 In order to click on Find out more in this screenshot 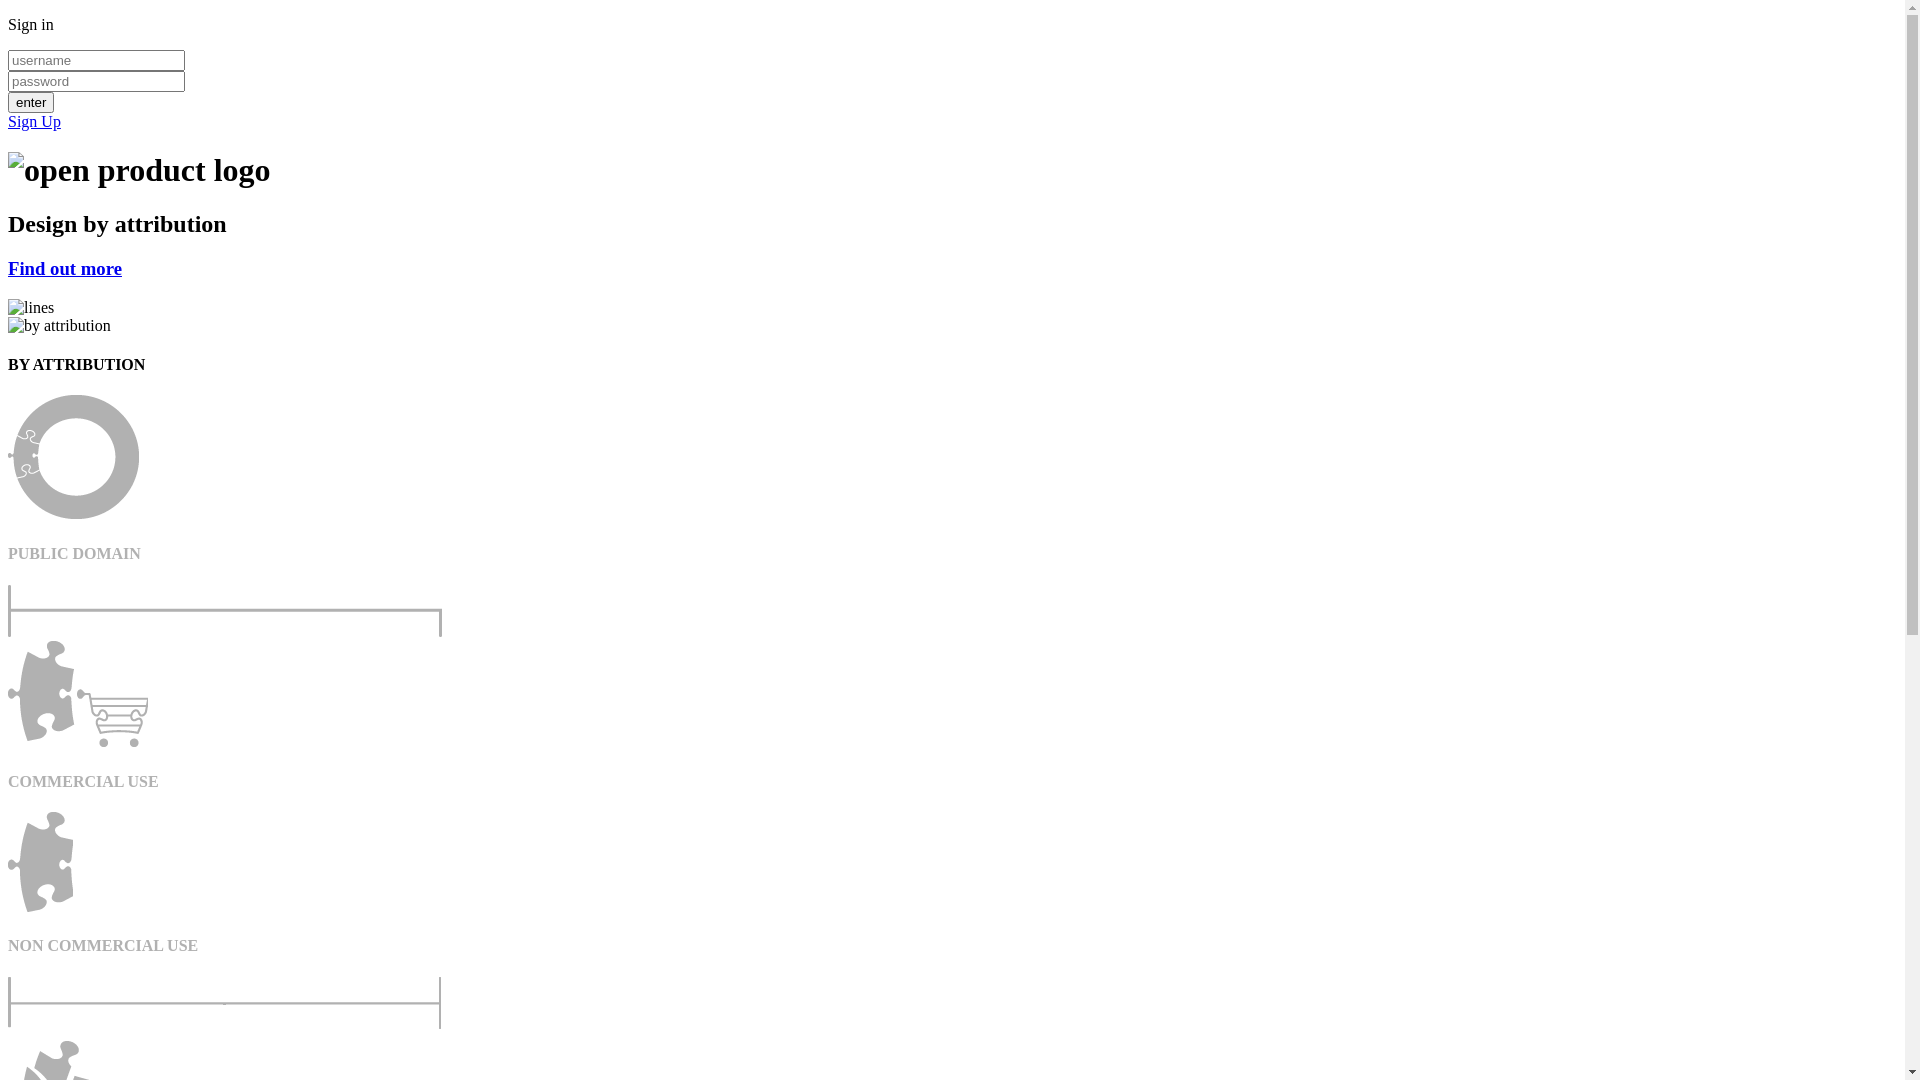, I will do `click(65, 268)`.